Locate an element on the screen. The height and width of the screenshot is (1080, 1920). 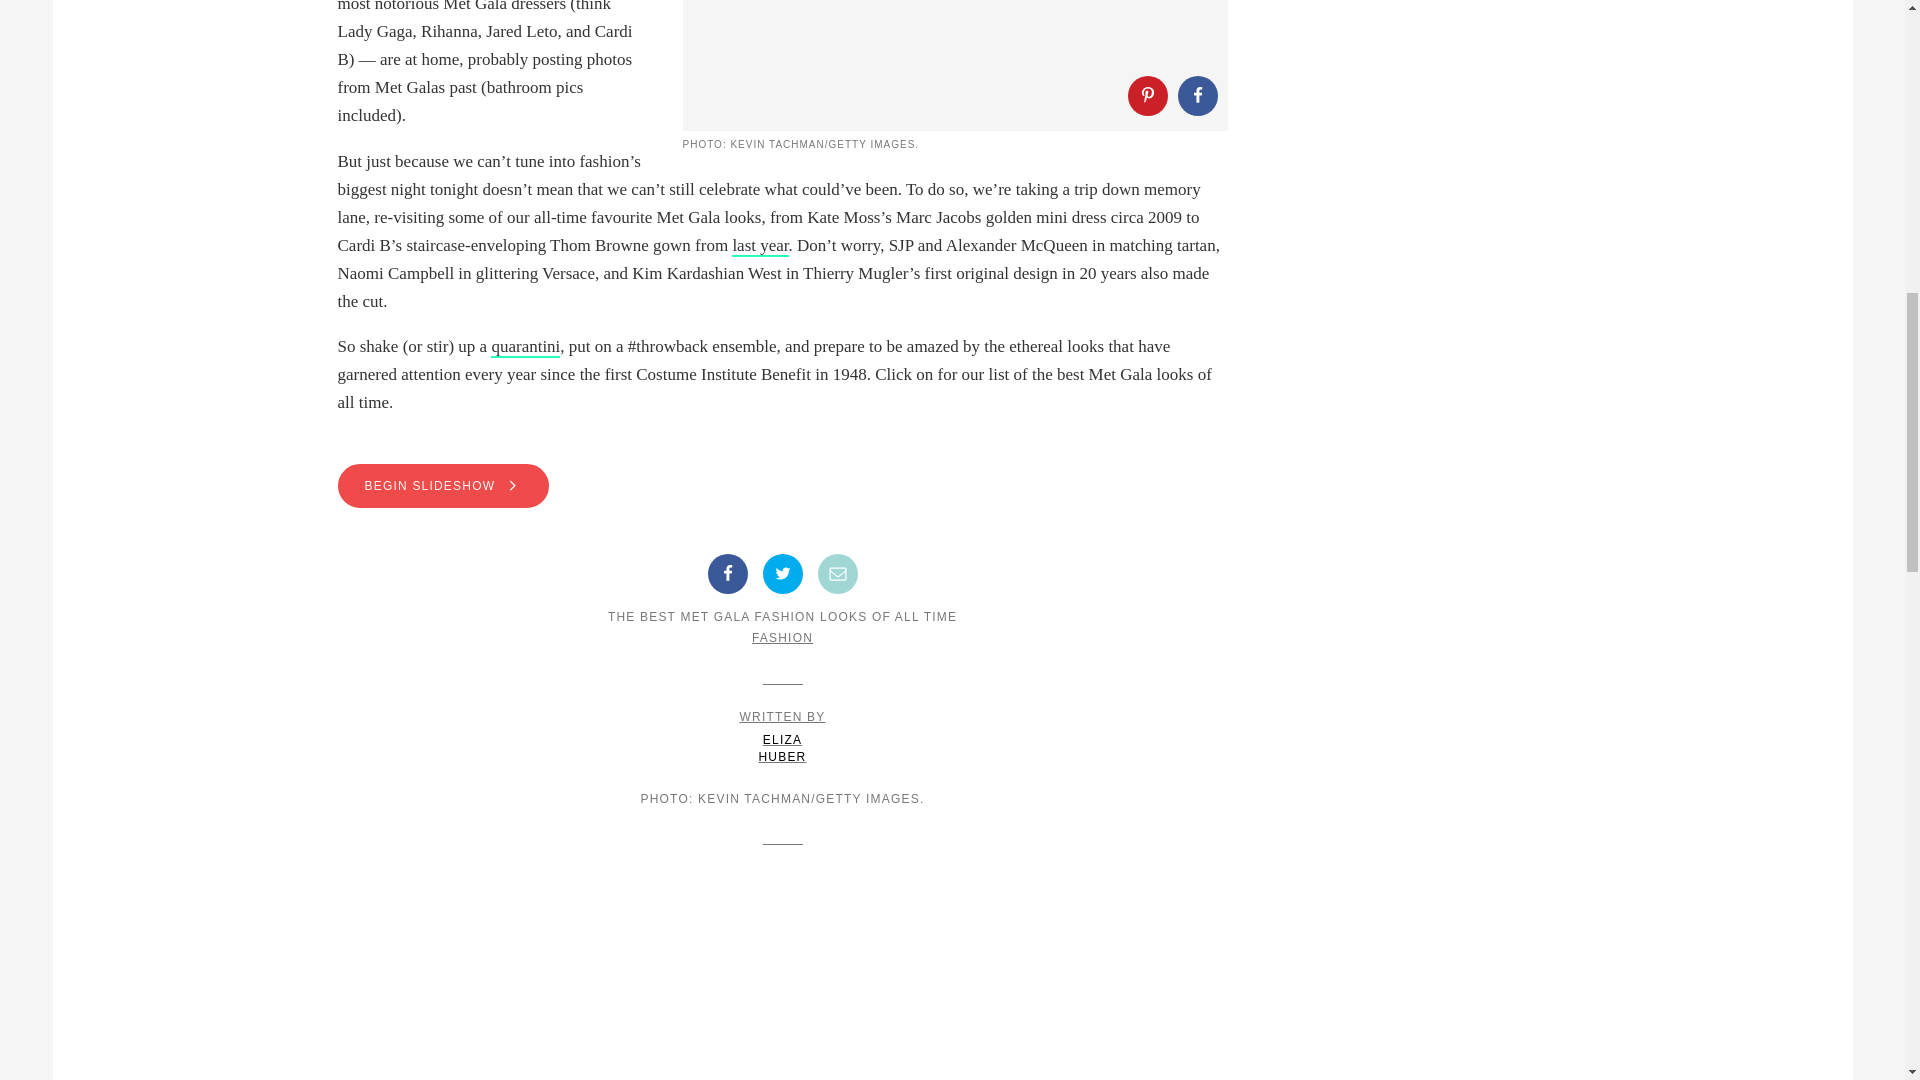
Share by Email is located at coordinates (838, 574).